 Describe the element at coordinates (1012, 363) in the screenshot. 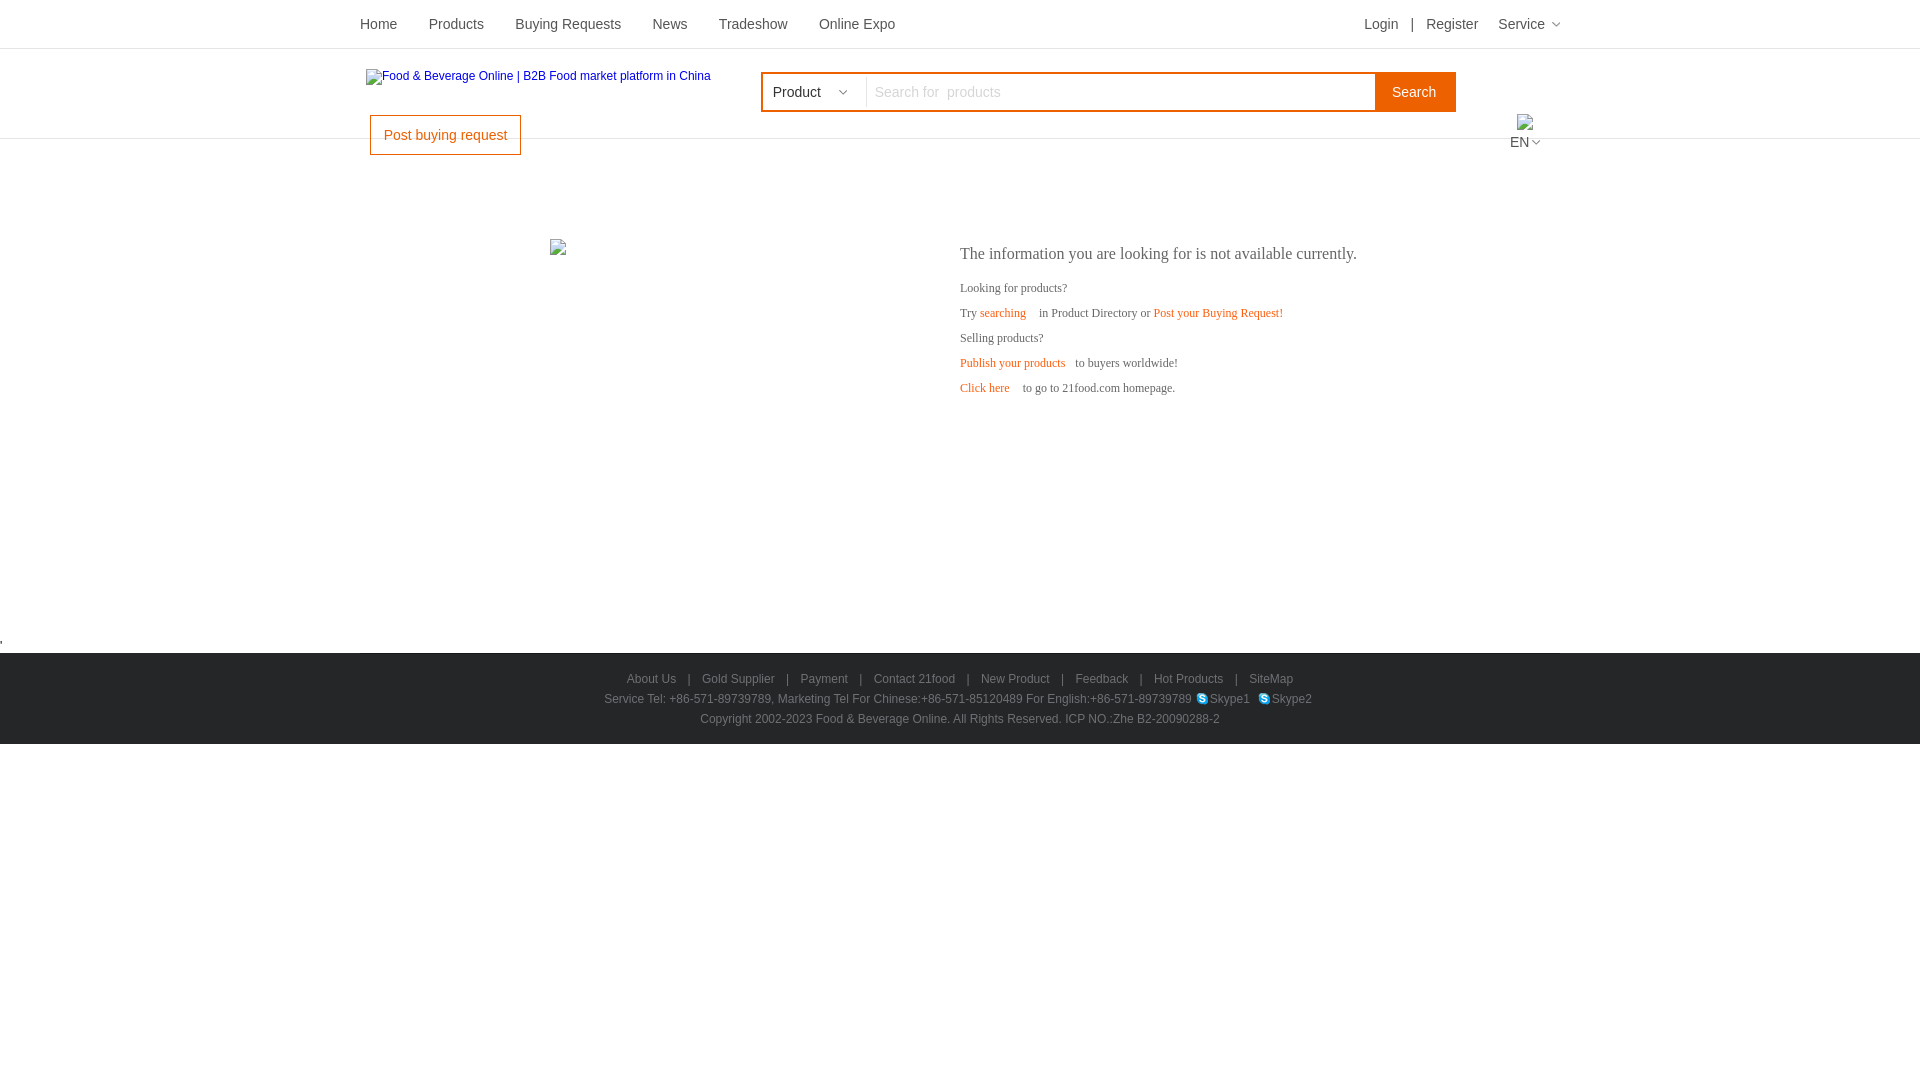

I see `Publish your products` at that location.